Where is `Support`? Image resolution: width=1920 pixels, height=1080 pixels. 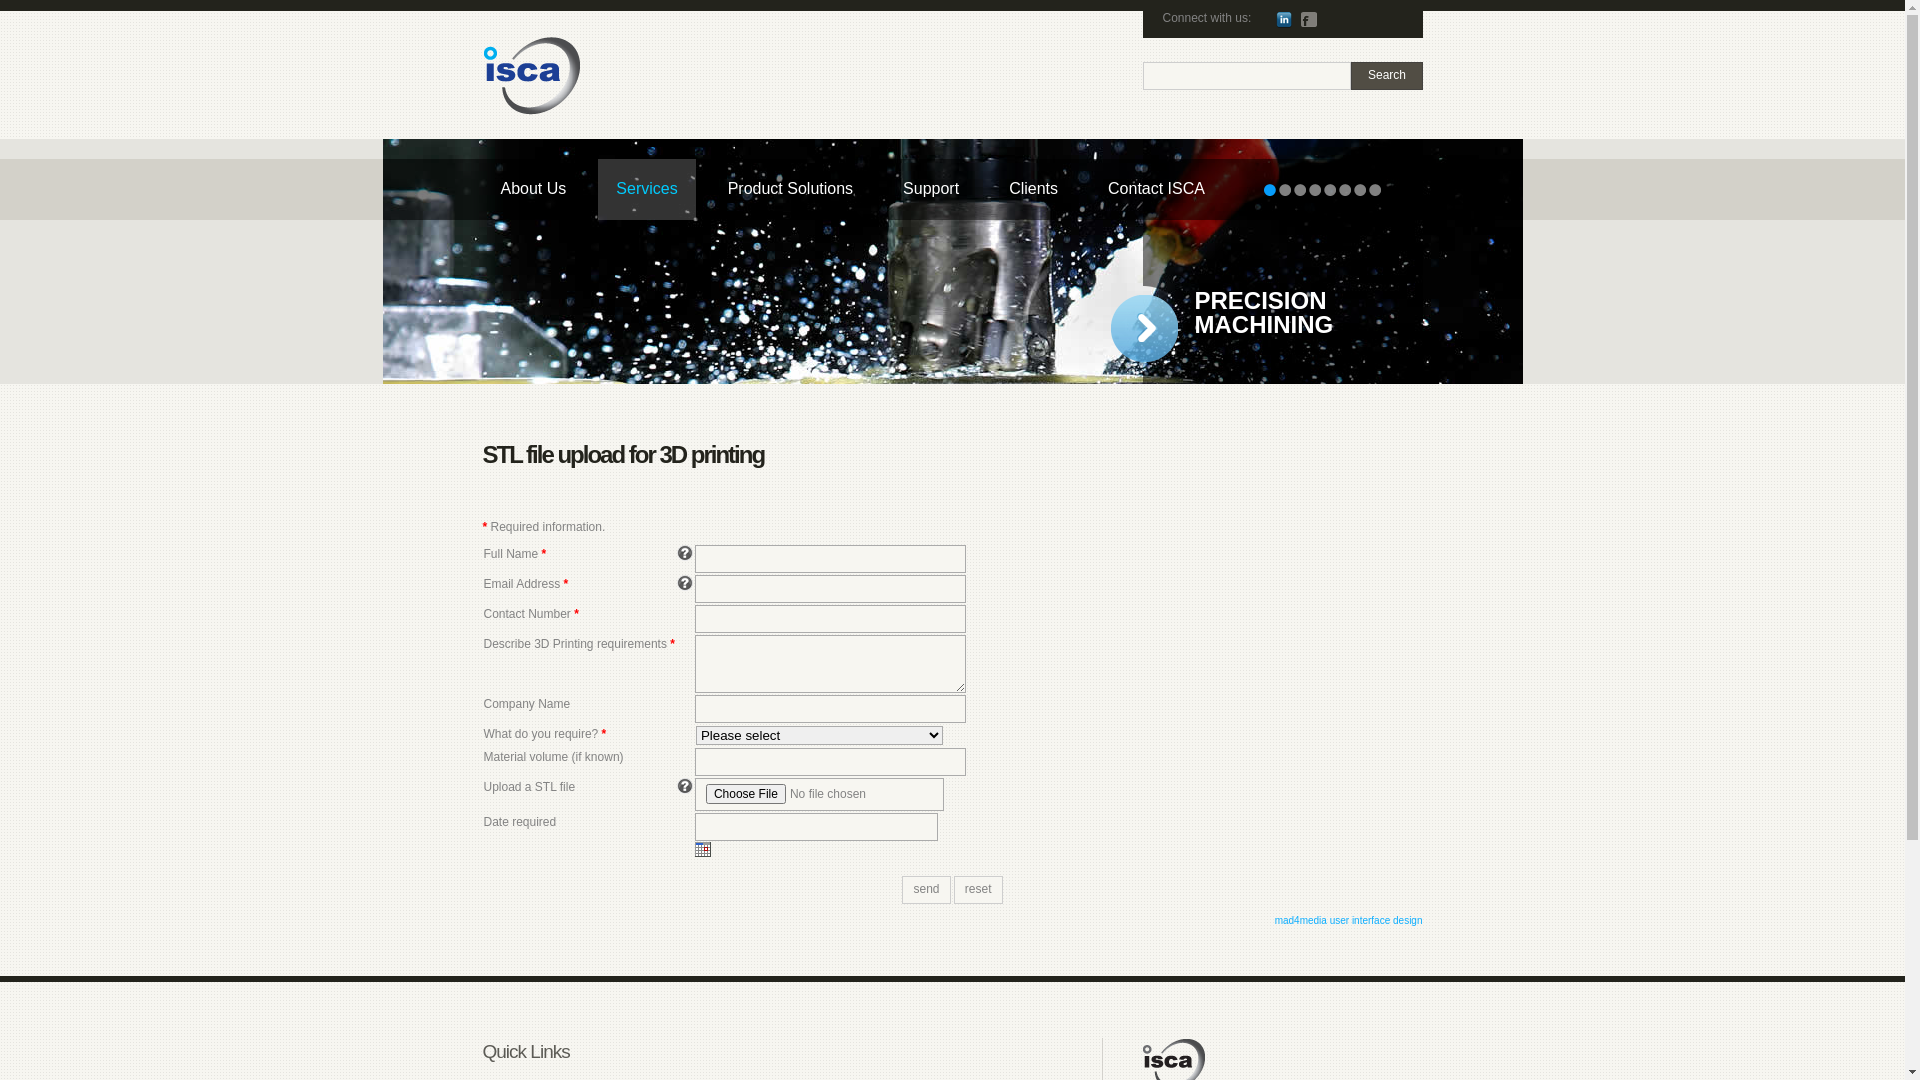
Support is located at coordinates (931, 190).